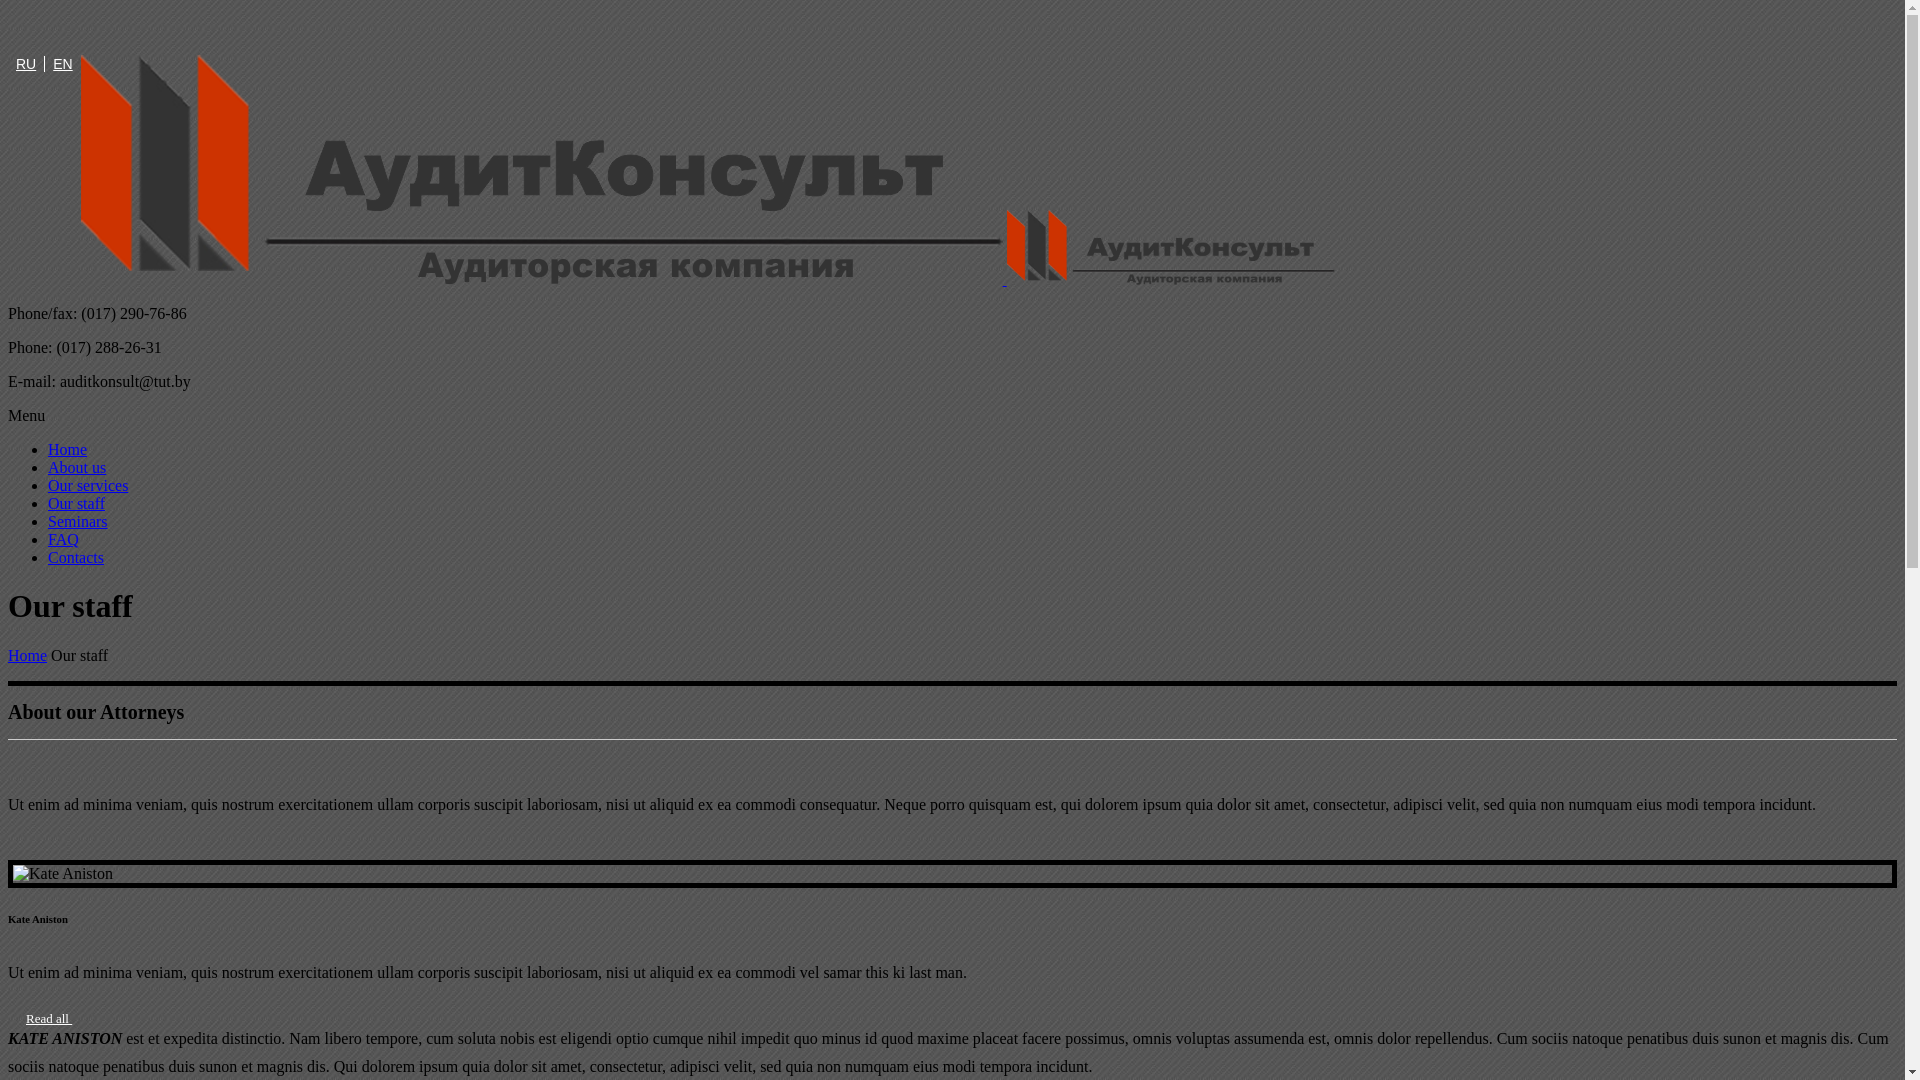 This screenshot has width=1920, height=1080. Describe the element at coordinates (128, 27) in the screenshot. I see `instagram` at that location.